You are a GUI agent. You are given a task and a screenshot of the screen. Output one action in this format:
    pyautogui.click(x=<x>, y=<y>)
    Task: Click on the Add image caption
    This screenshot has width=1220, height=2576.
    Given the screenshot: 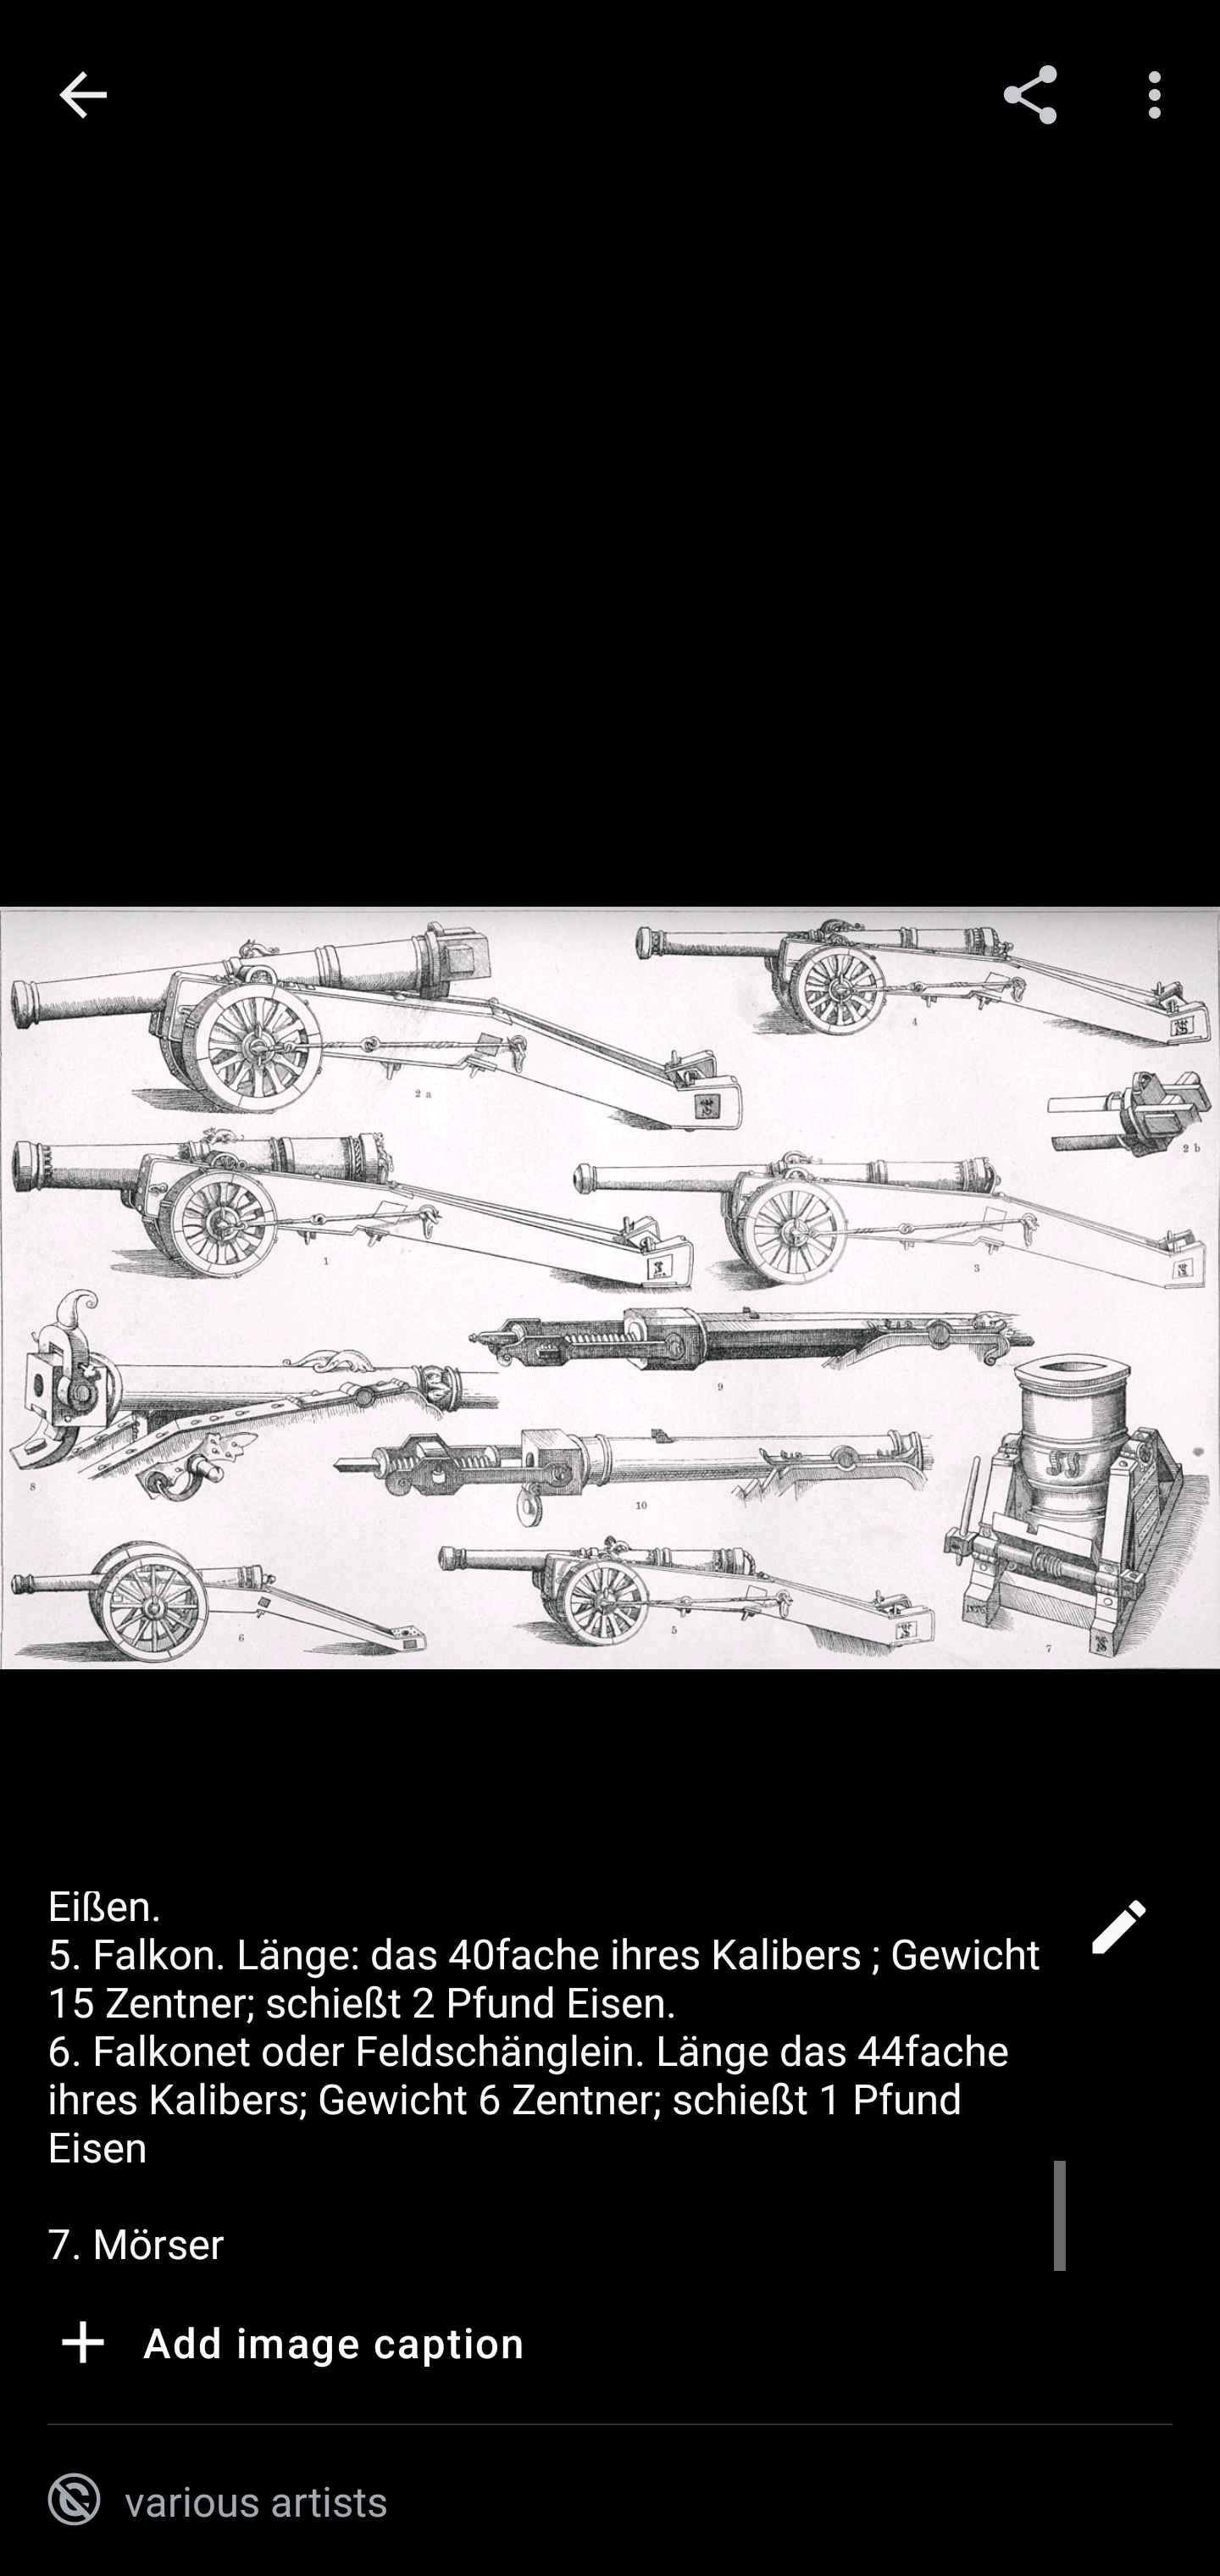 What is the action you would take?
    pyautogui.click(x=286, y=2347)
    